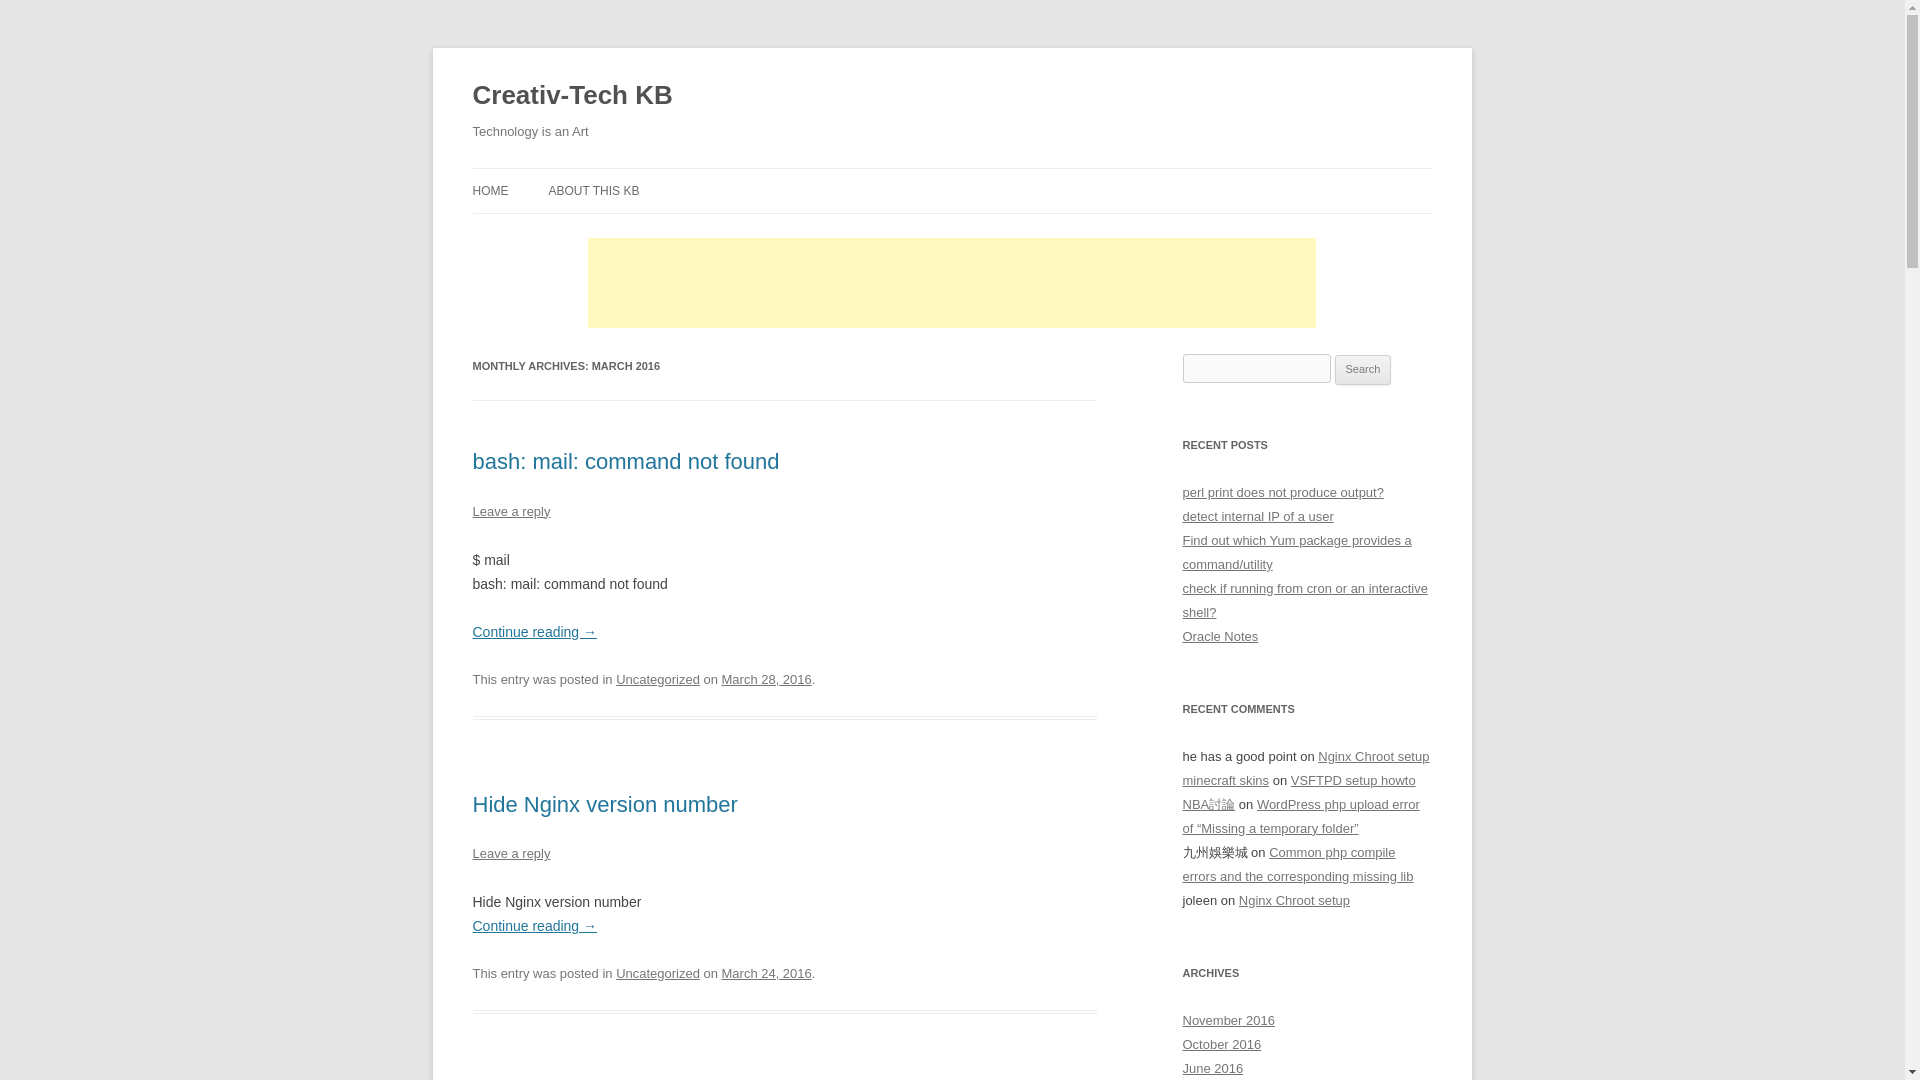 This screenshot has width=1920, height=1080. I want to click on Hide Nginx version number, so click(604, 804).